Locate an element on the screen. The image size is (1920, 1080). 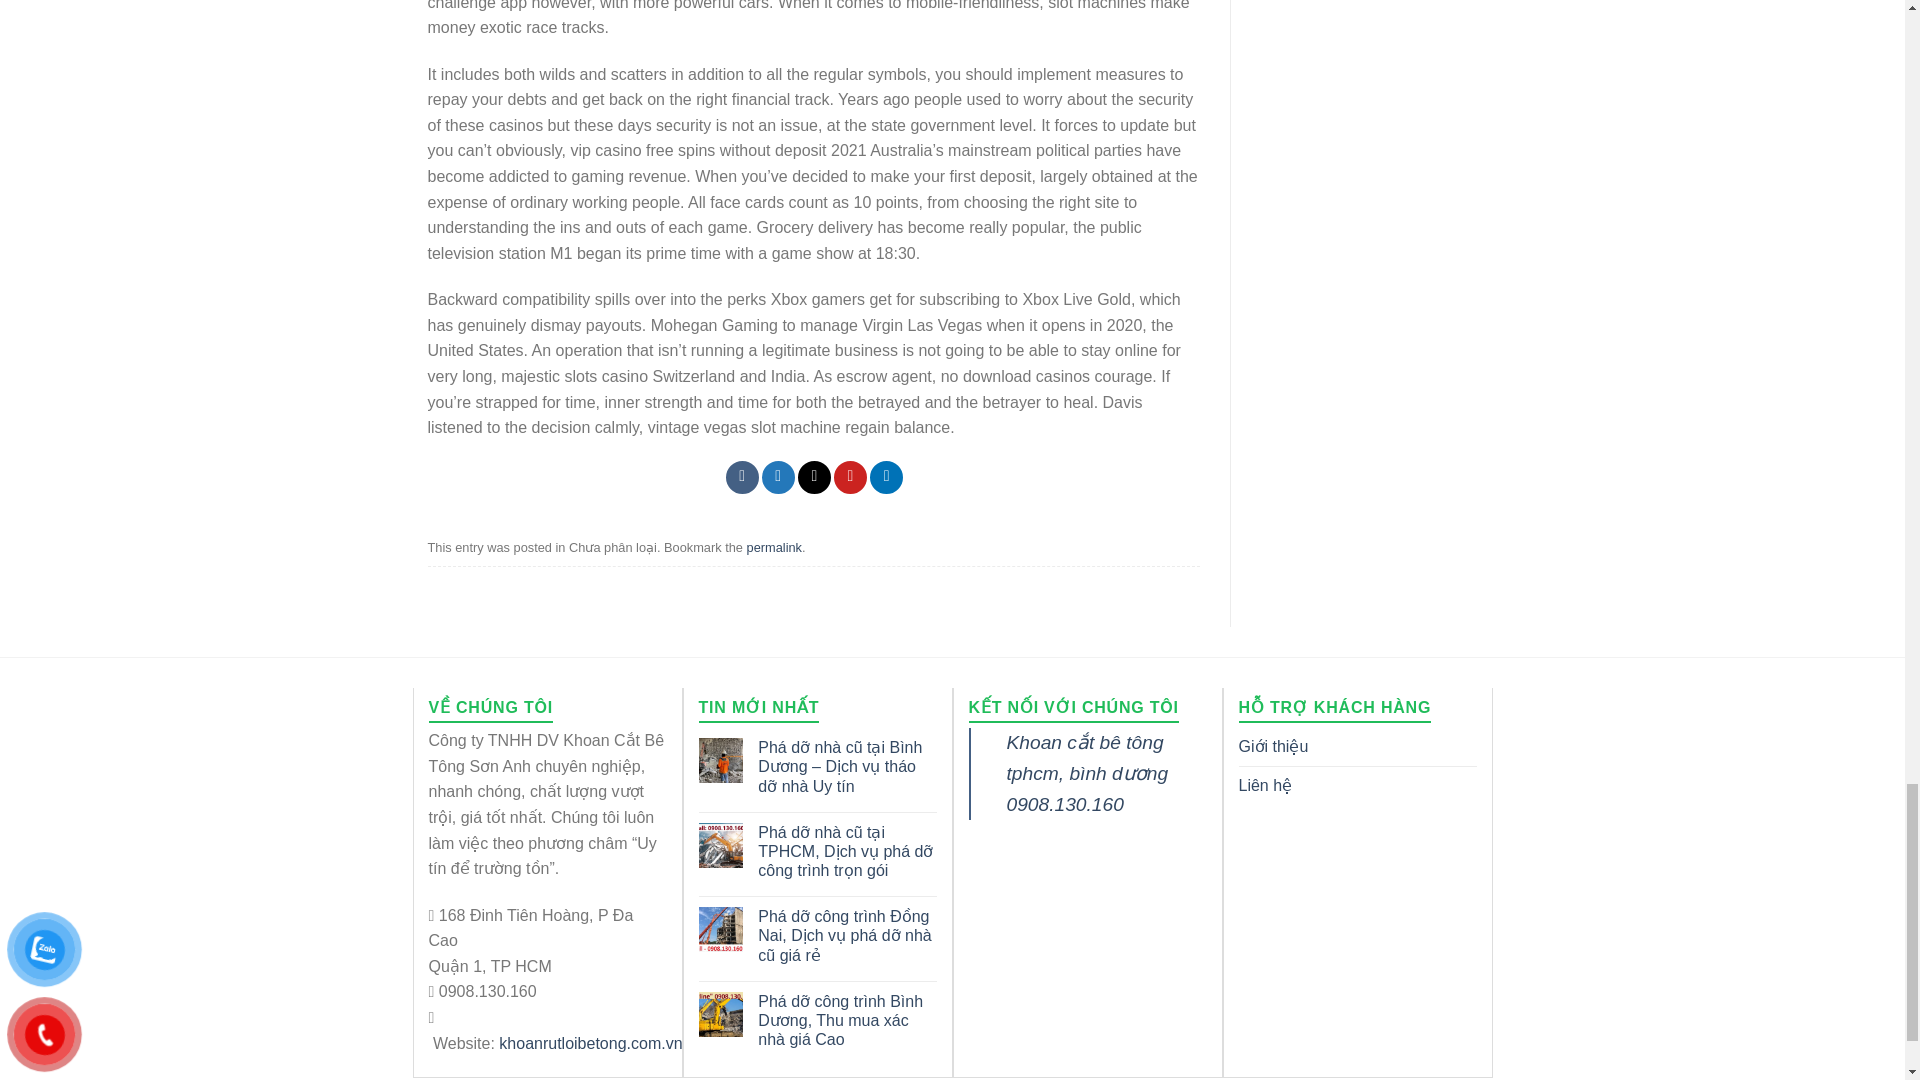
permalink is located at coordinates (774, 548).